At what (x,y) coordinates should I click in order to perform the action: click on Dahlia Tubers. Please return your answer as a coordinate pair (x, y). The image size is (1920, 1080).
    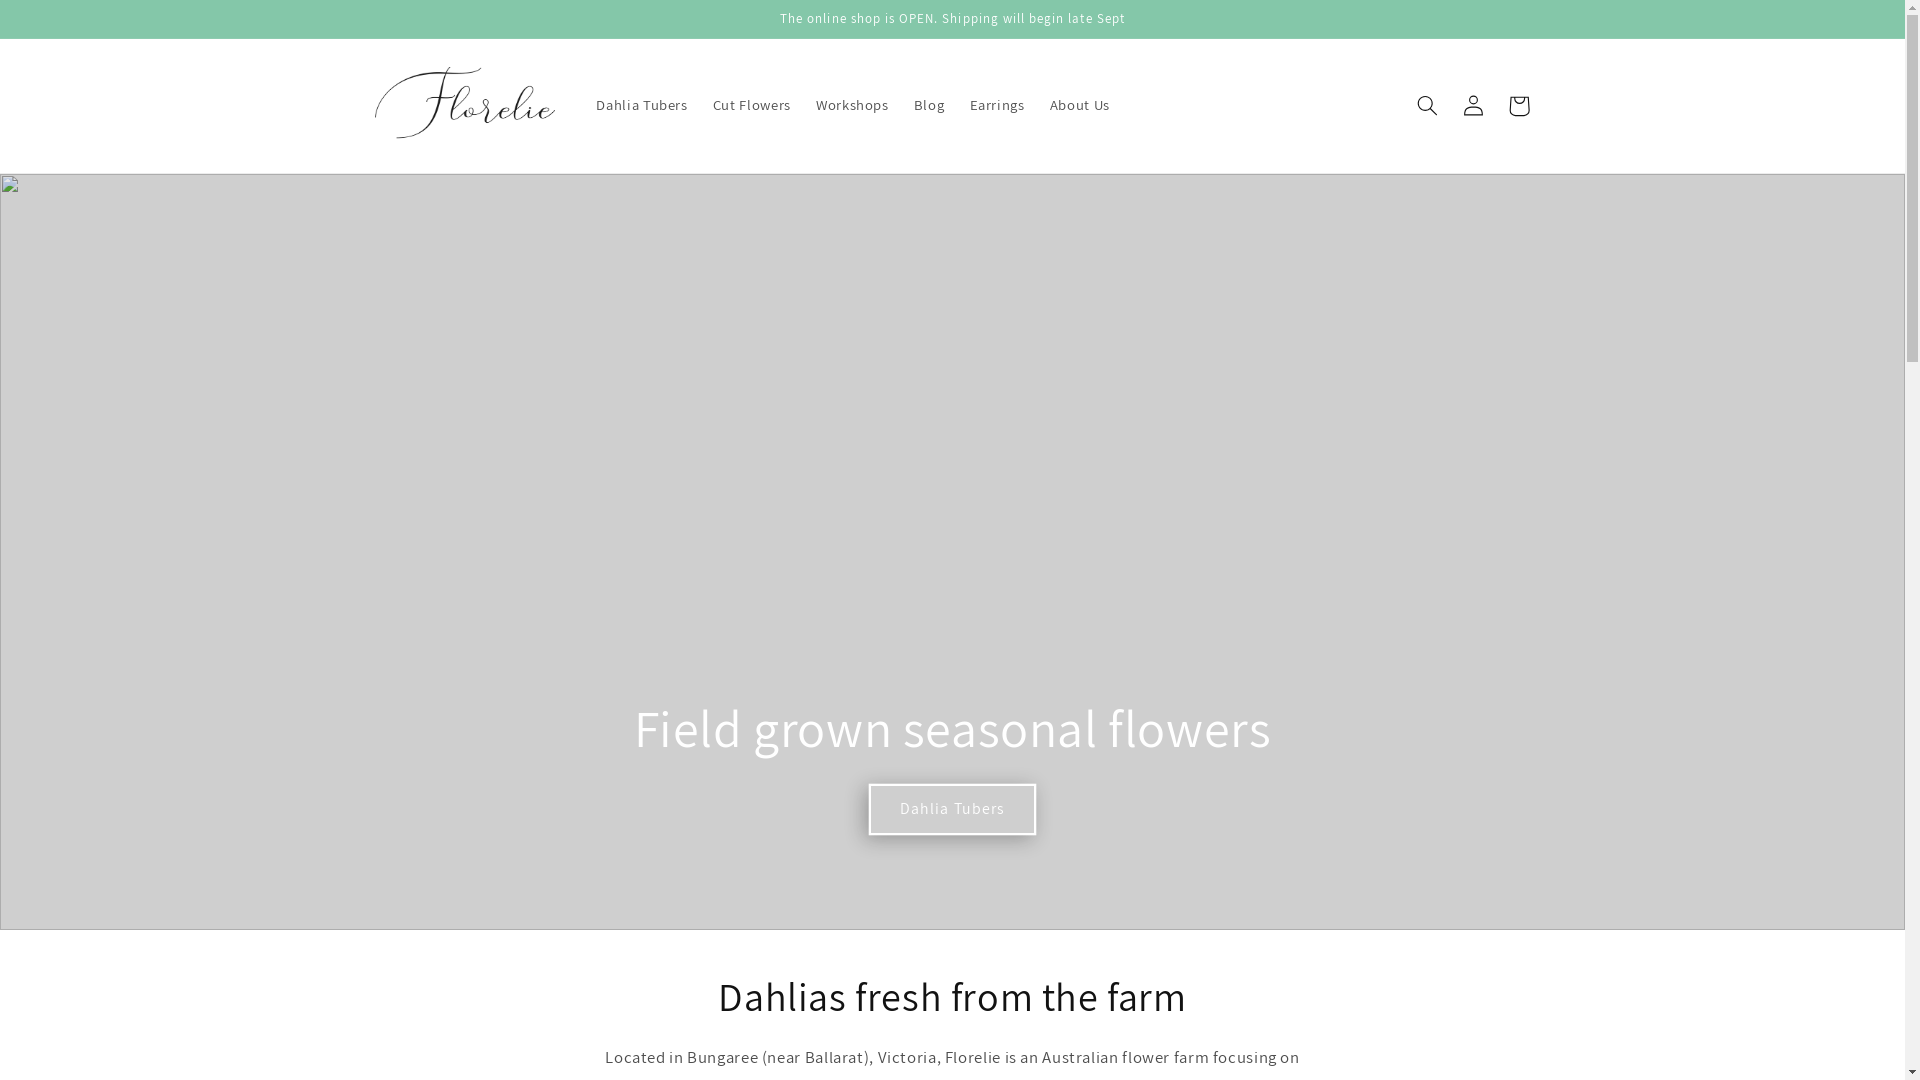
    Looking at the image, I should click on (953, 810).